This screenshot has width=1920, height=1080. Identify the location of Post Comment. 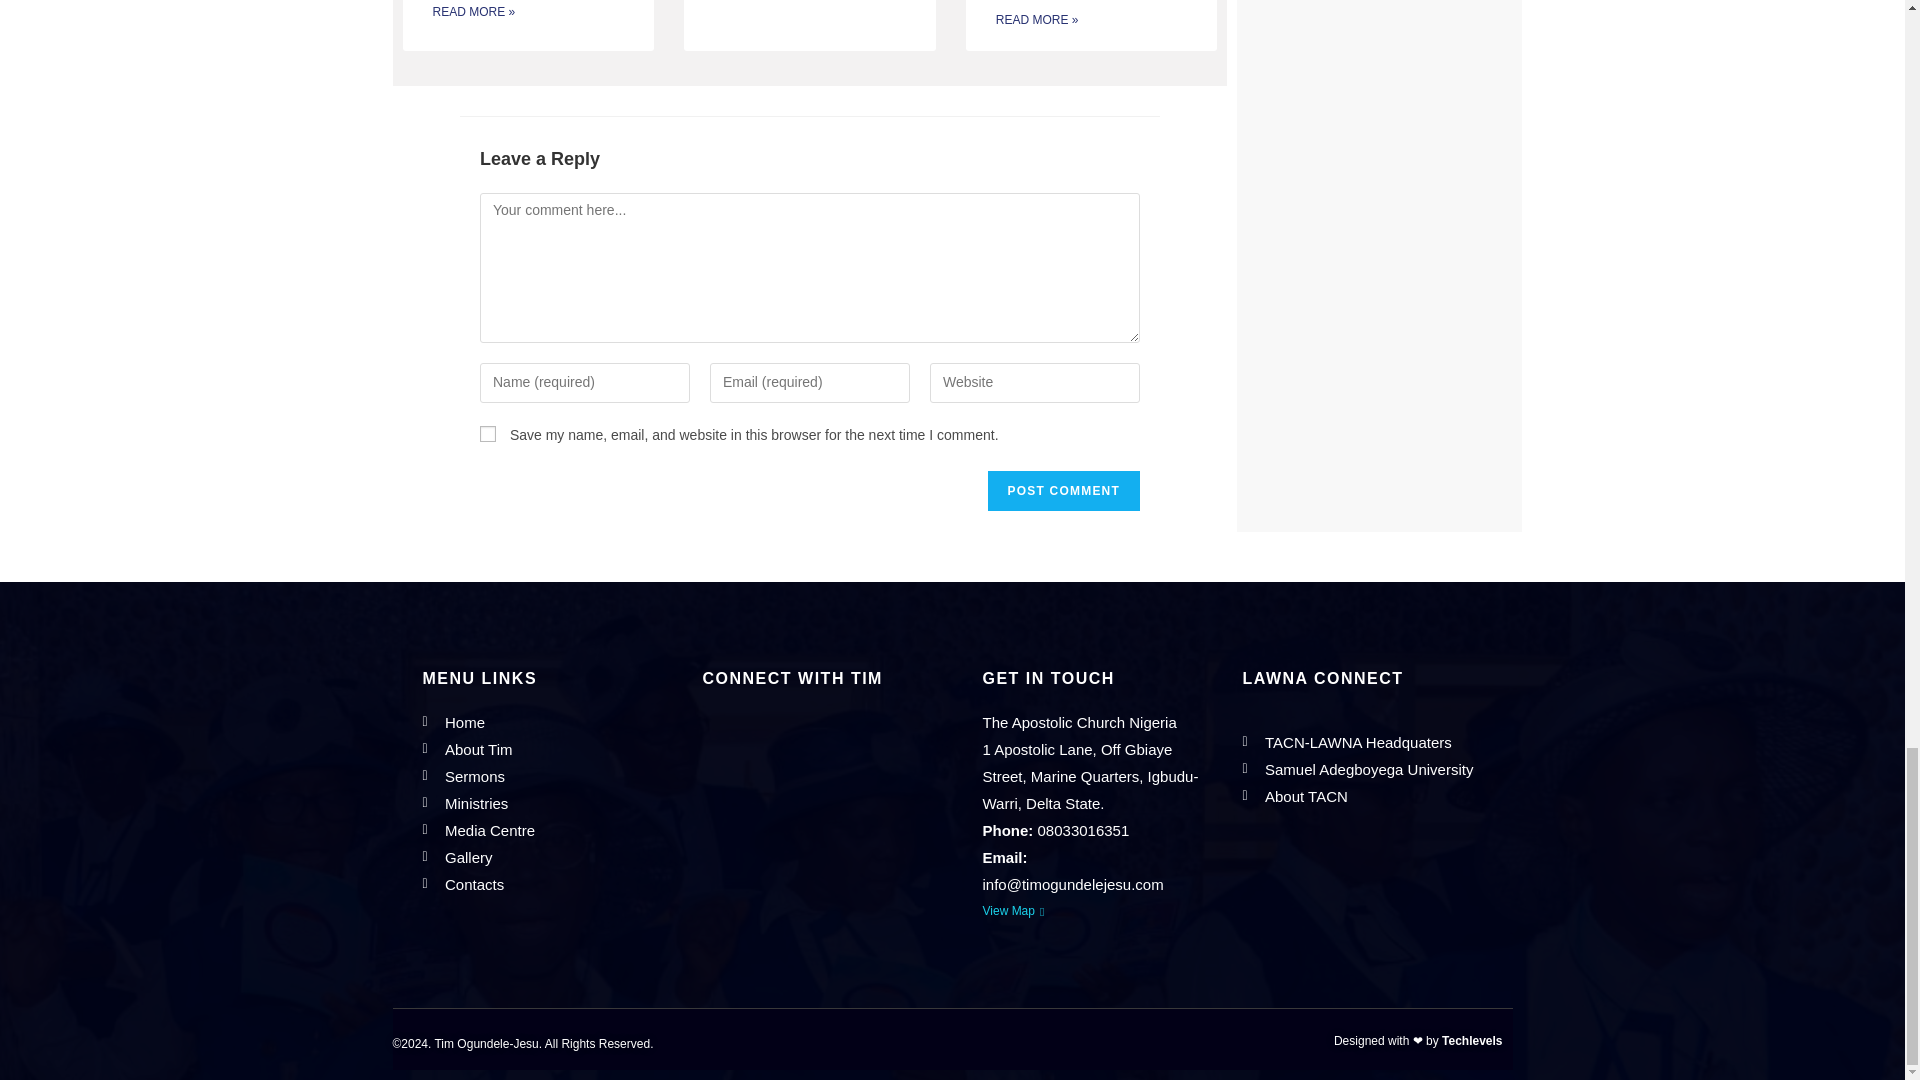
(1064, 490).